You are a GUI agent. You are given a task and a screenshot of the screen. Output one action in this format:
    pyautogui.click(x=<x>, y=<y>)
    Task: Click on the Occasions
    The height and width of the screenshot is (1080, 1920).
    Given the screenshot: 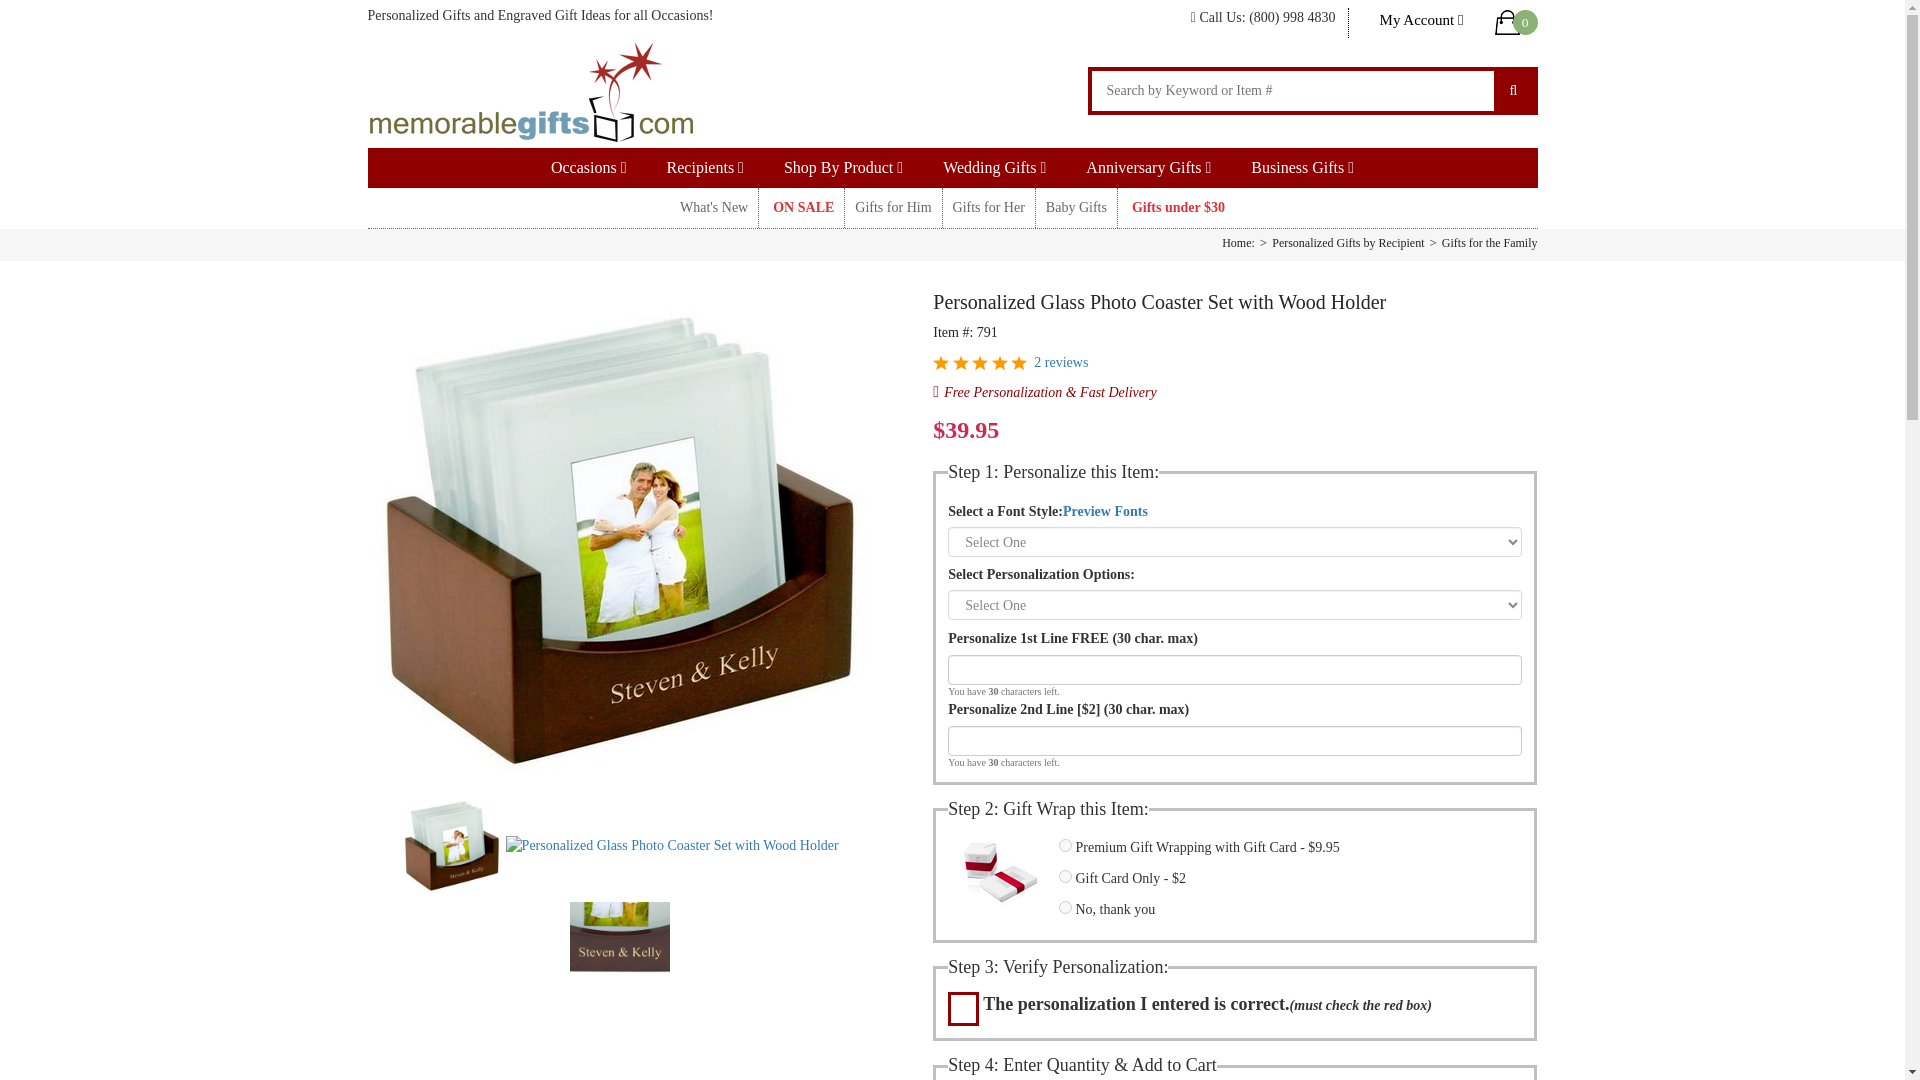 What is the action you would take?
    pyautogui.click(x=589, y=167)
    